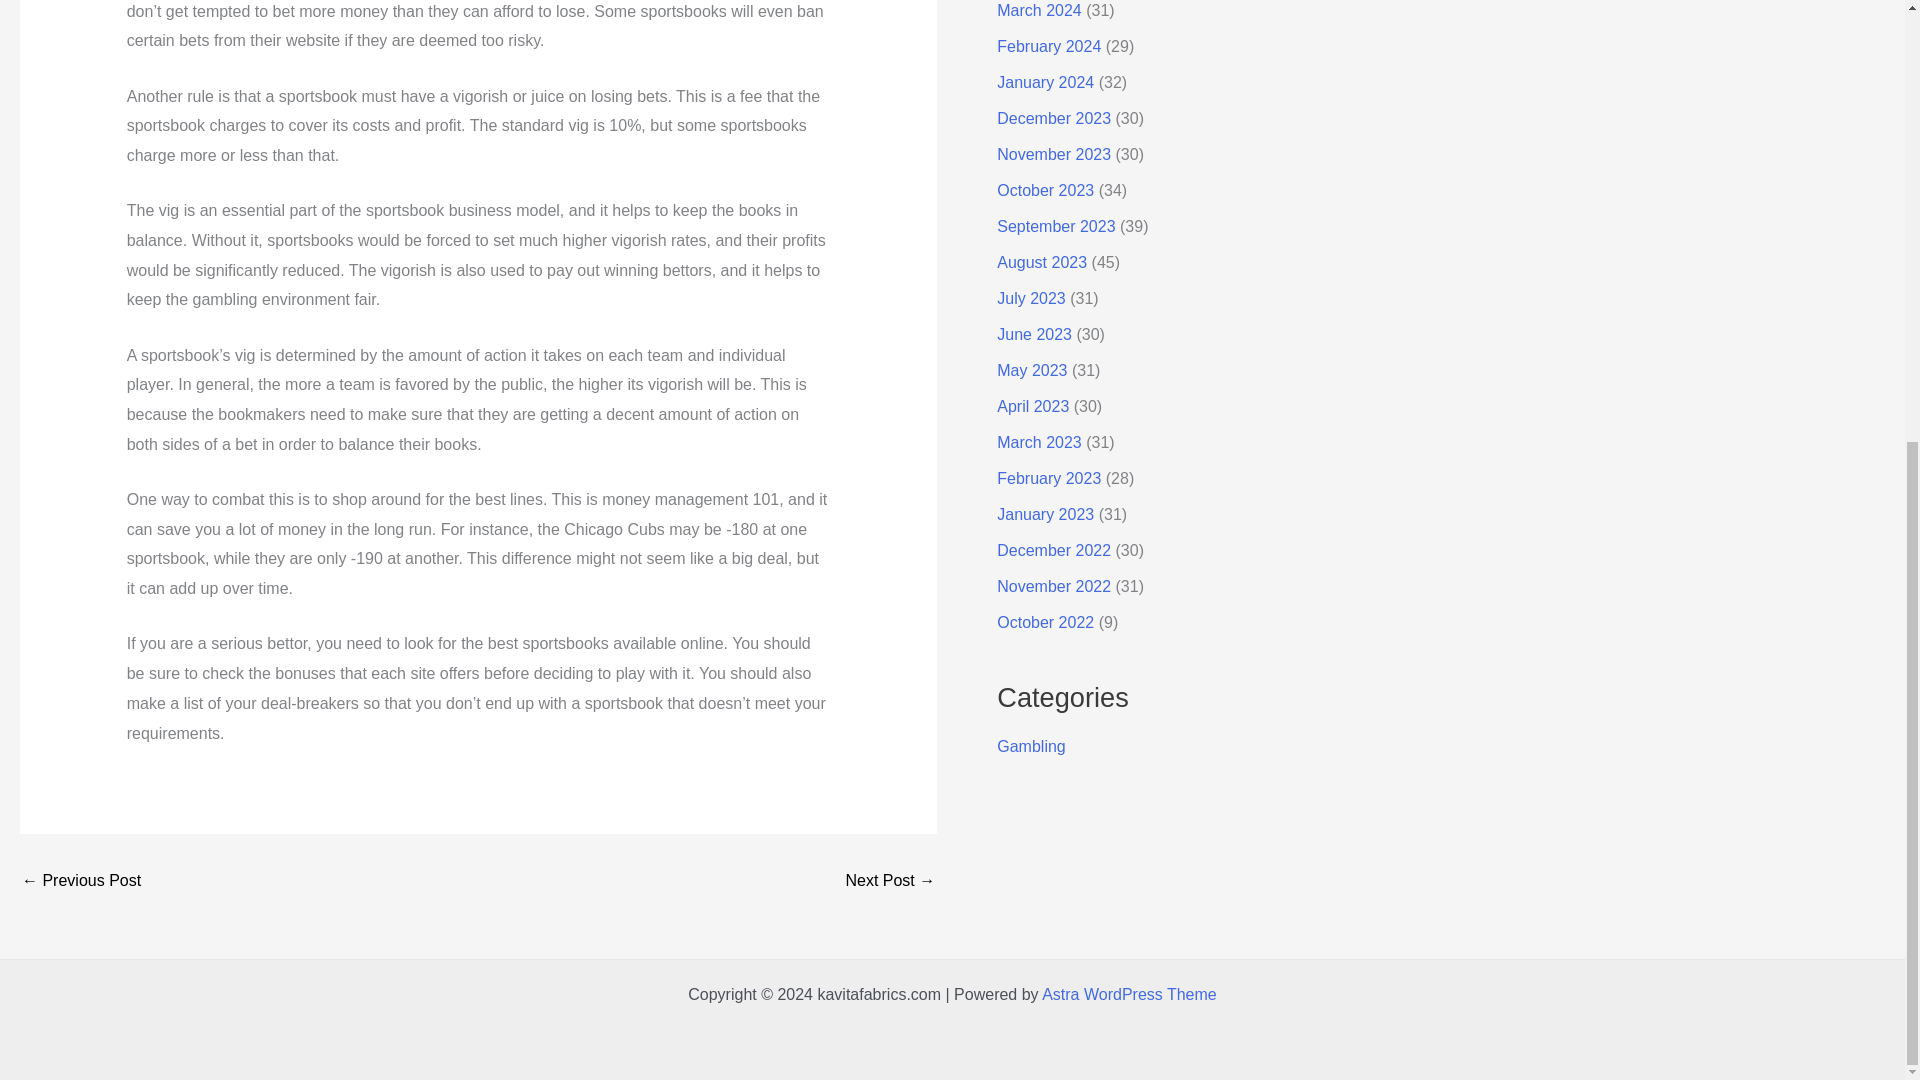  Describe the element at coordinates (1030, 746) in the screenshot. I see `Gambling` at that location.